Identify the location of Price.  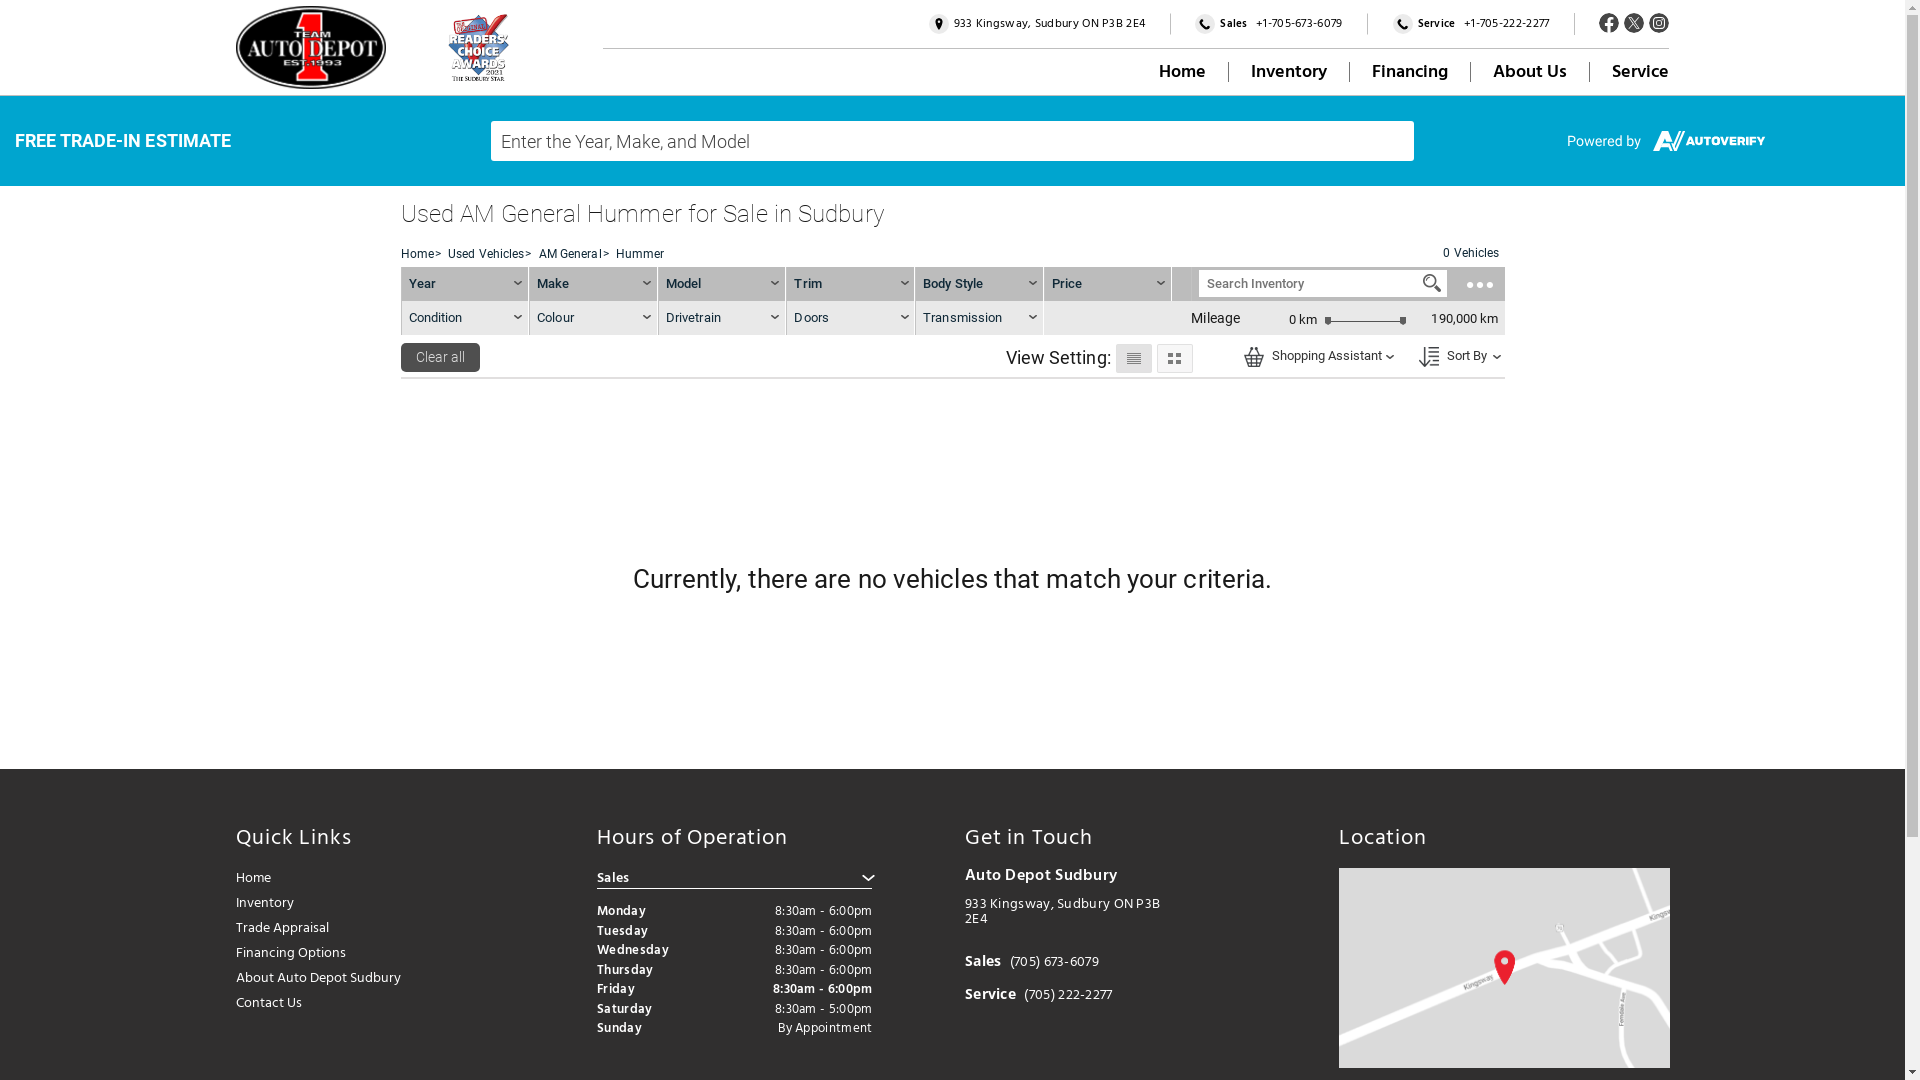
(1068, 284).